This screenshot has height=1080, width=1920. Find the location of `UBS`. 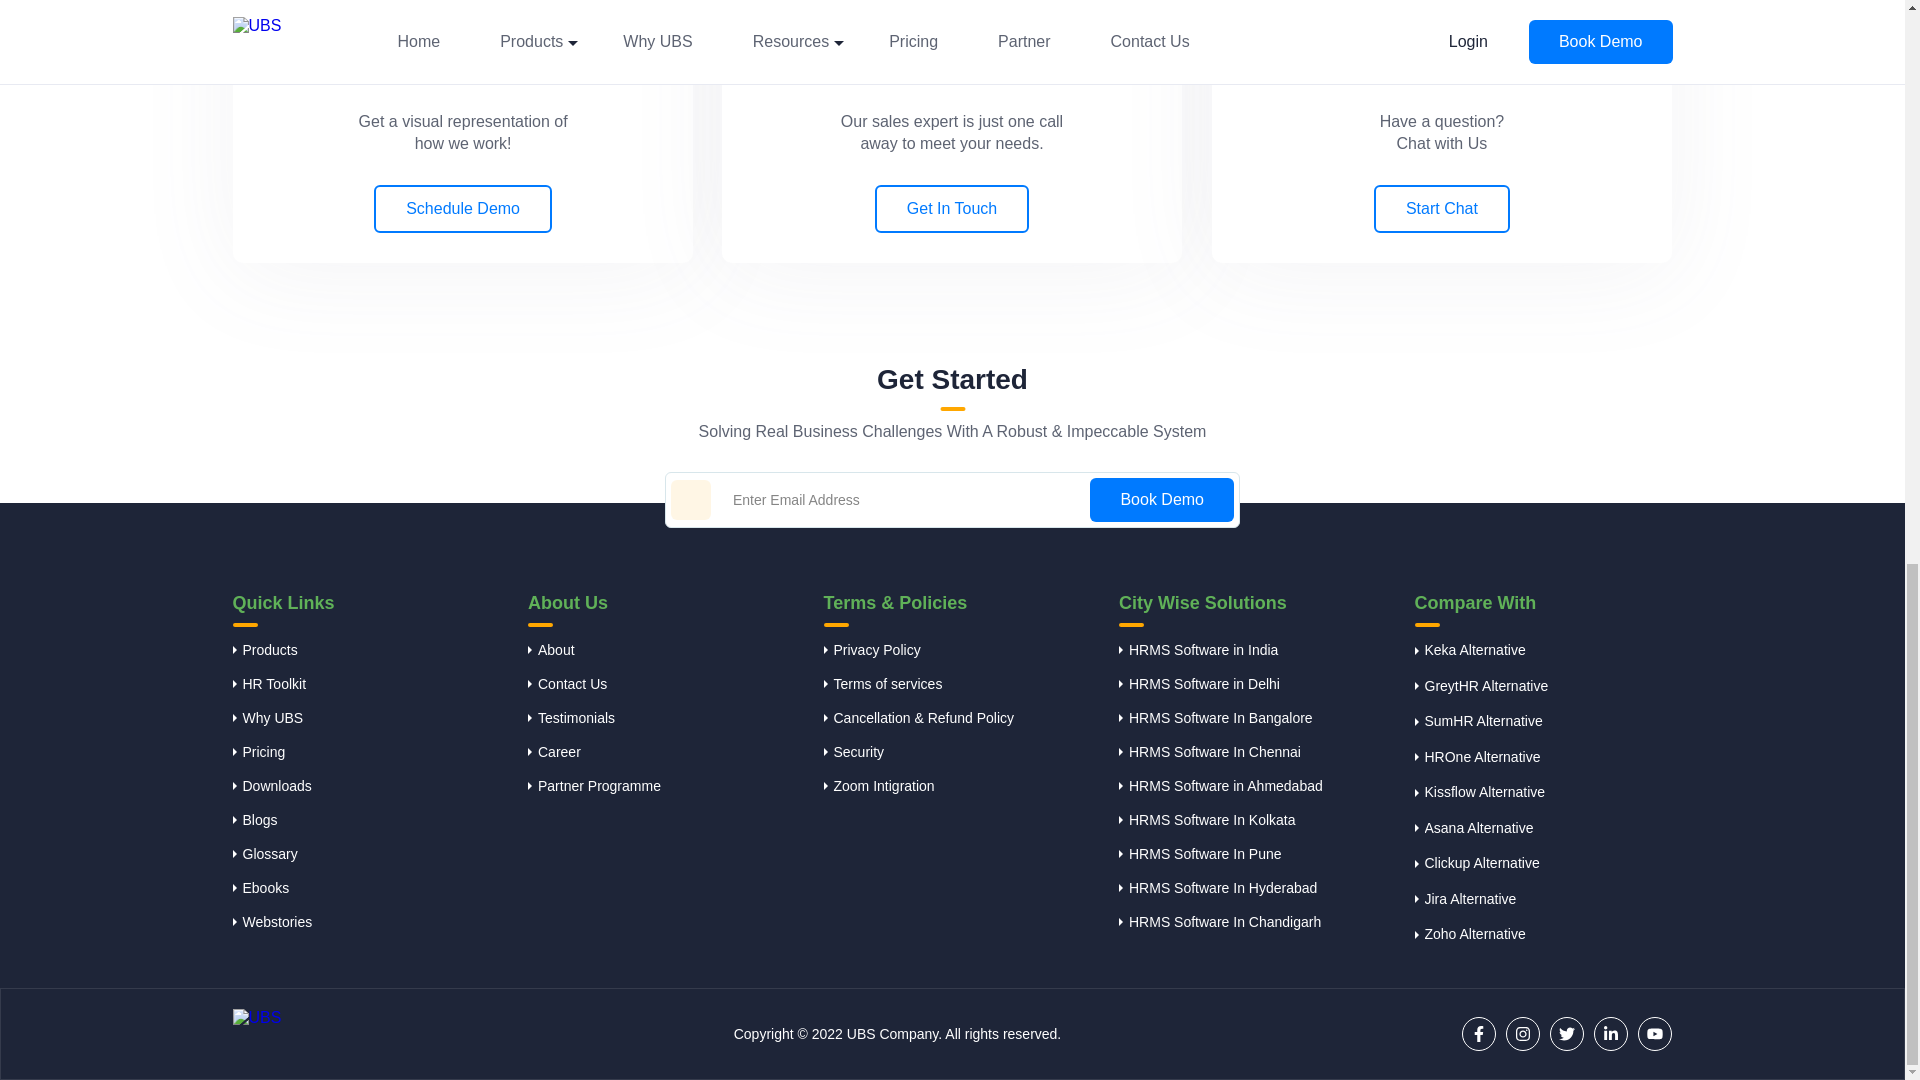

UBS is located at coordinates (286, 1032).